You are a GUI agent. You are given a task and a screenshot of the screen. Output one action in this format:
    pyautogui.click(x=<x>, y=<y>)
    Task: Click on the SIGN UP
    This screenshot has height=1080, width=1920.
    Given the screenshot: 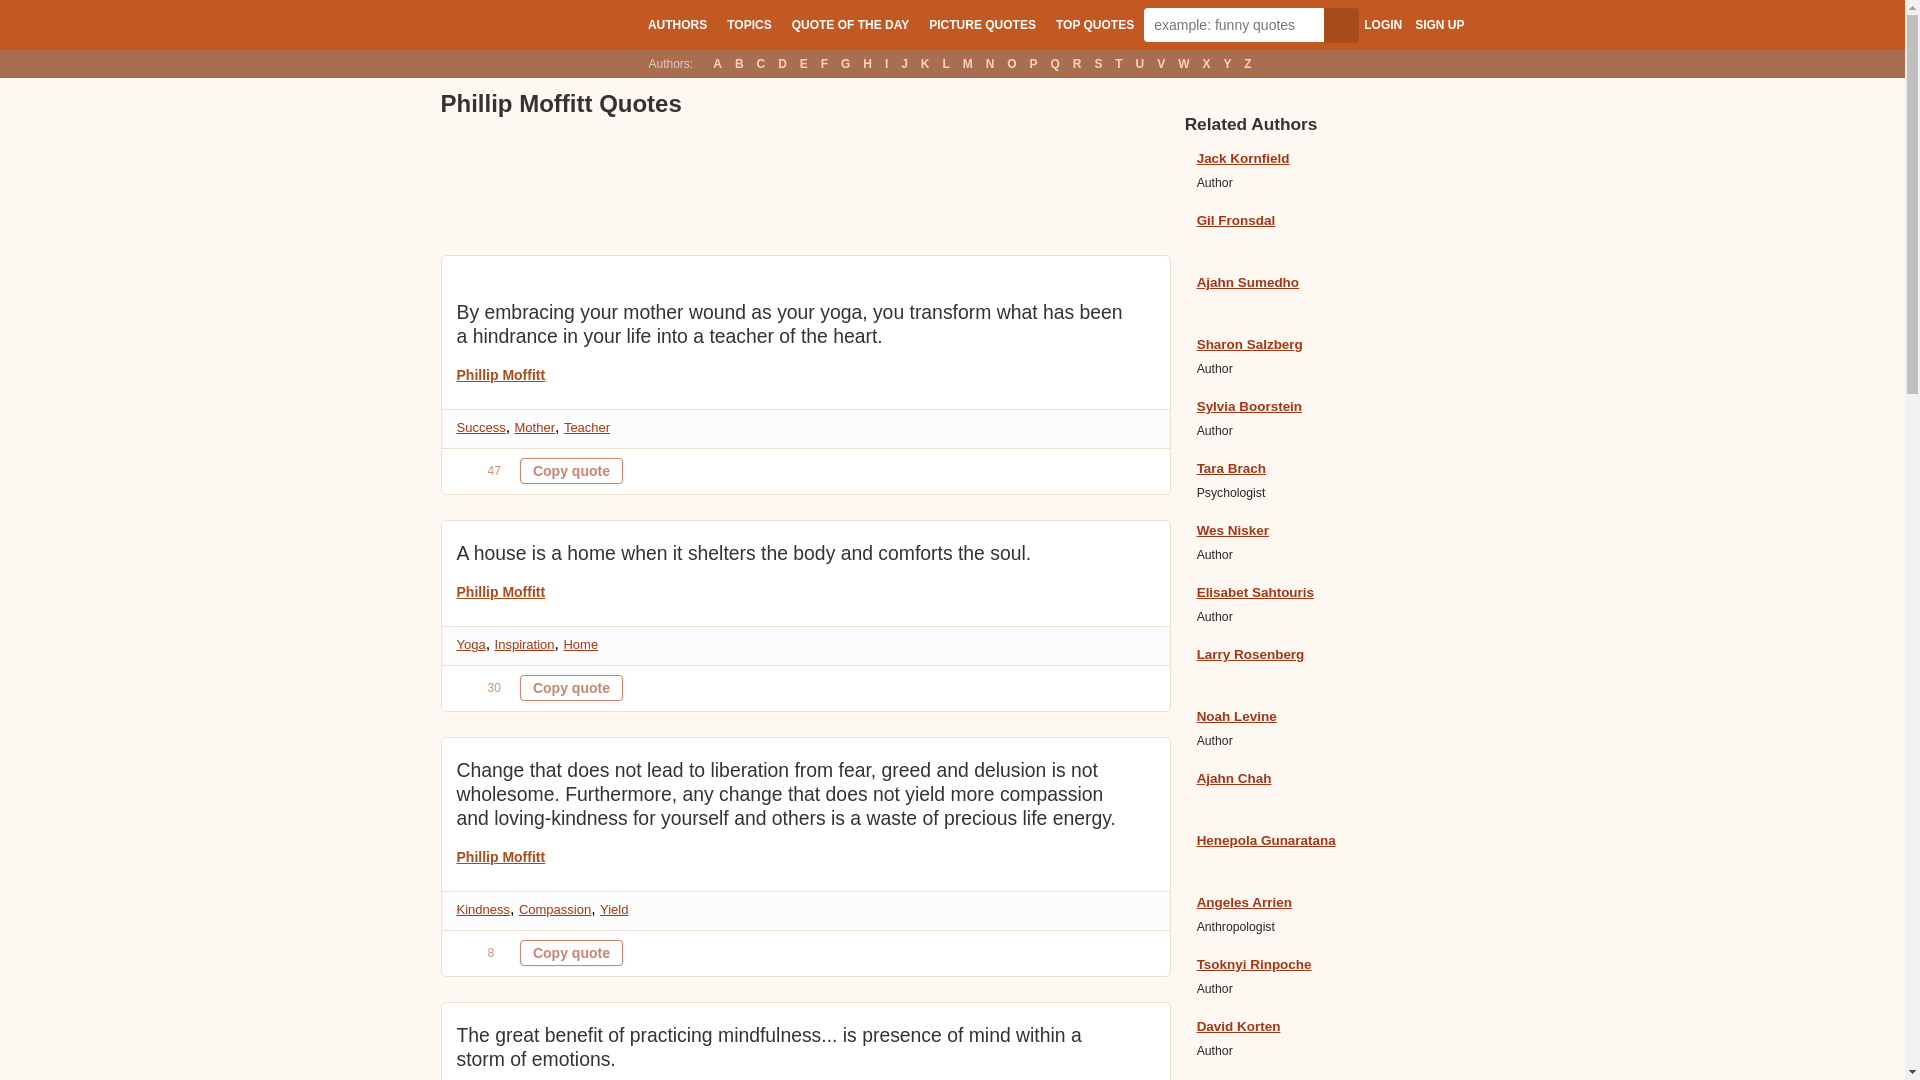 What is the action you would take?
    pyautogui.click(x=1439, y=25)
    